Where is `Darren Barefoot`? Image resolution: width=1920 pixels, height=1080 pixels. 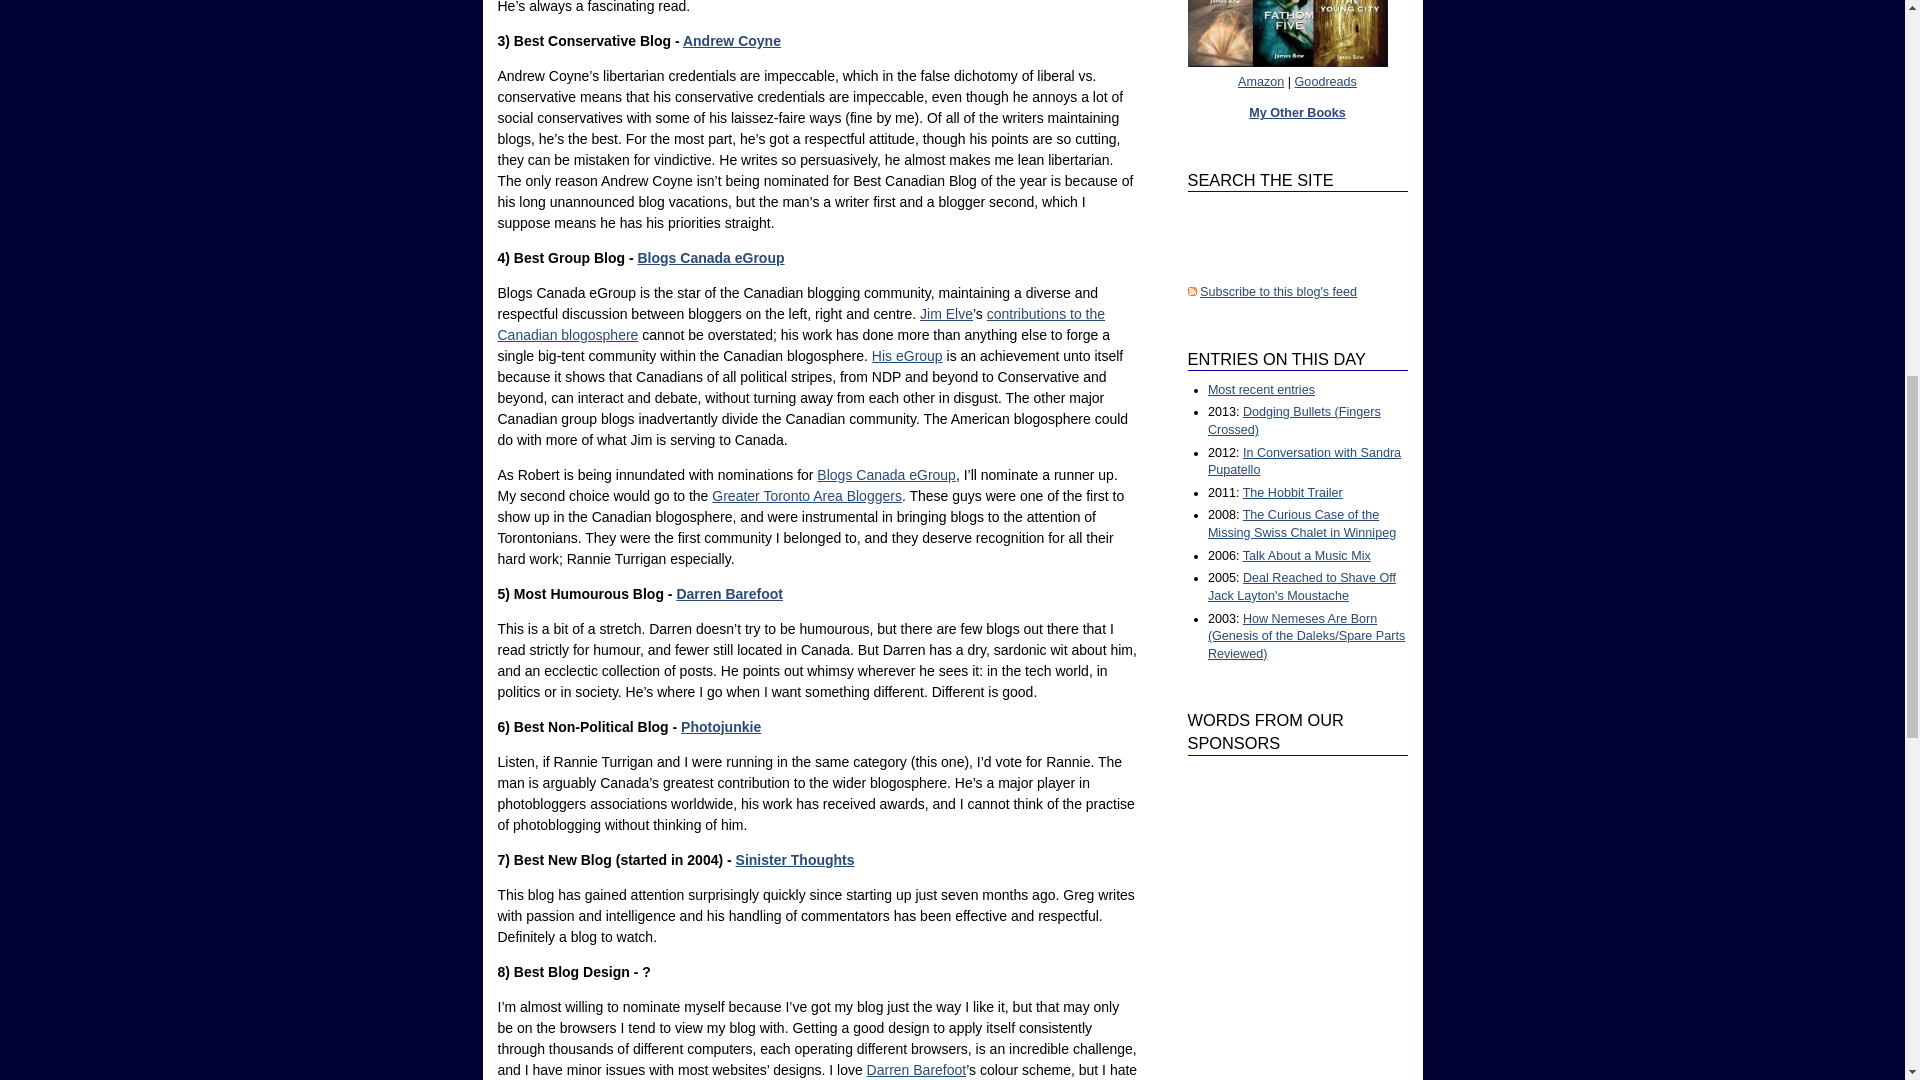 Darren Barefoot is located at coordinates (729, 594).